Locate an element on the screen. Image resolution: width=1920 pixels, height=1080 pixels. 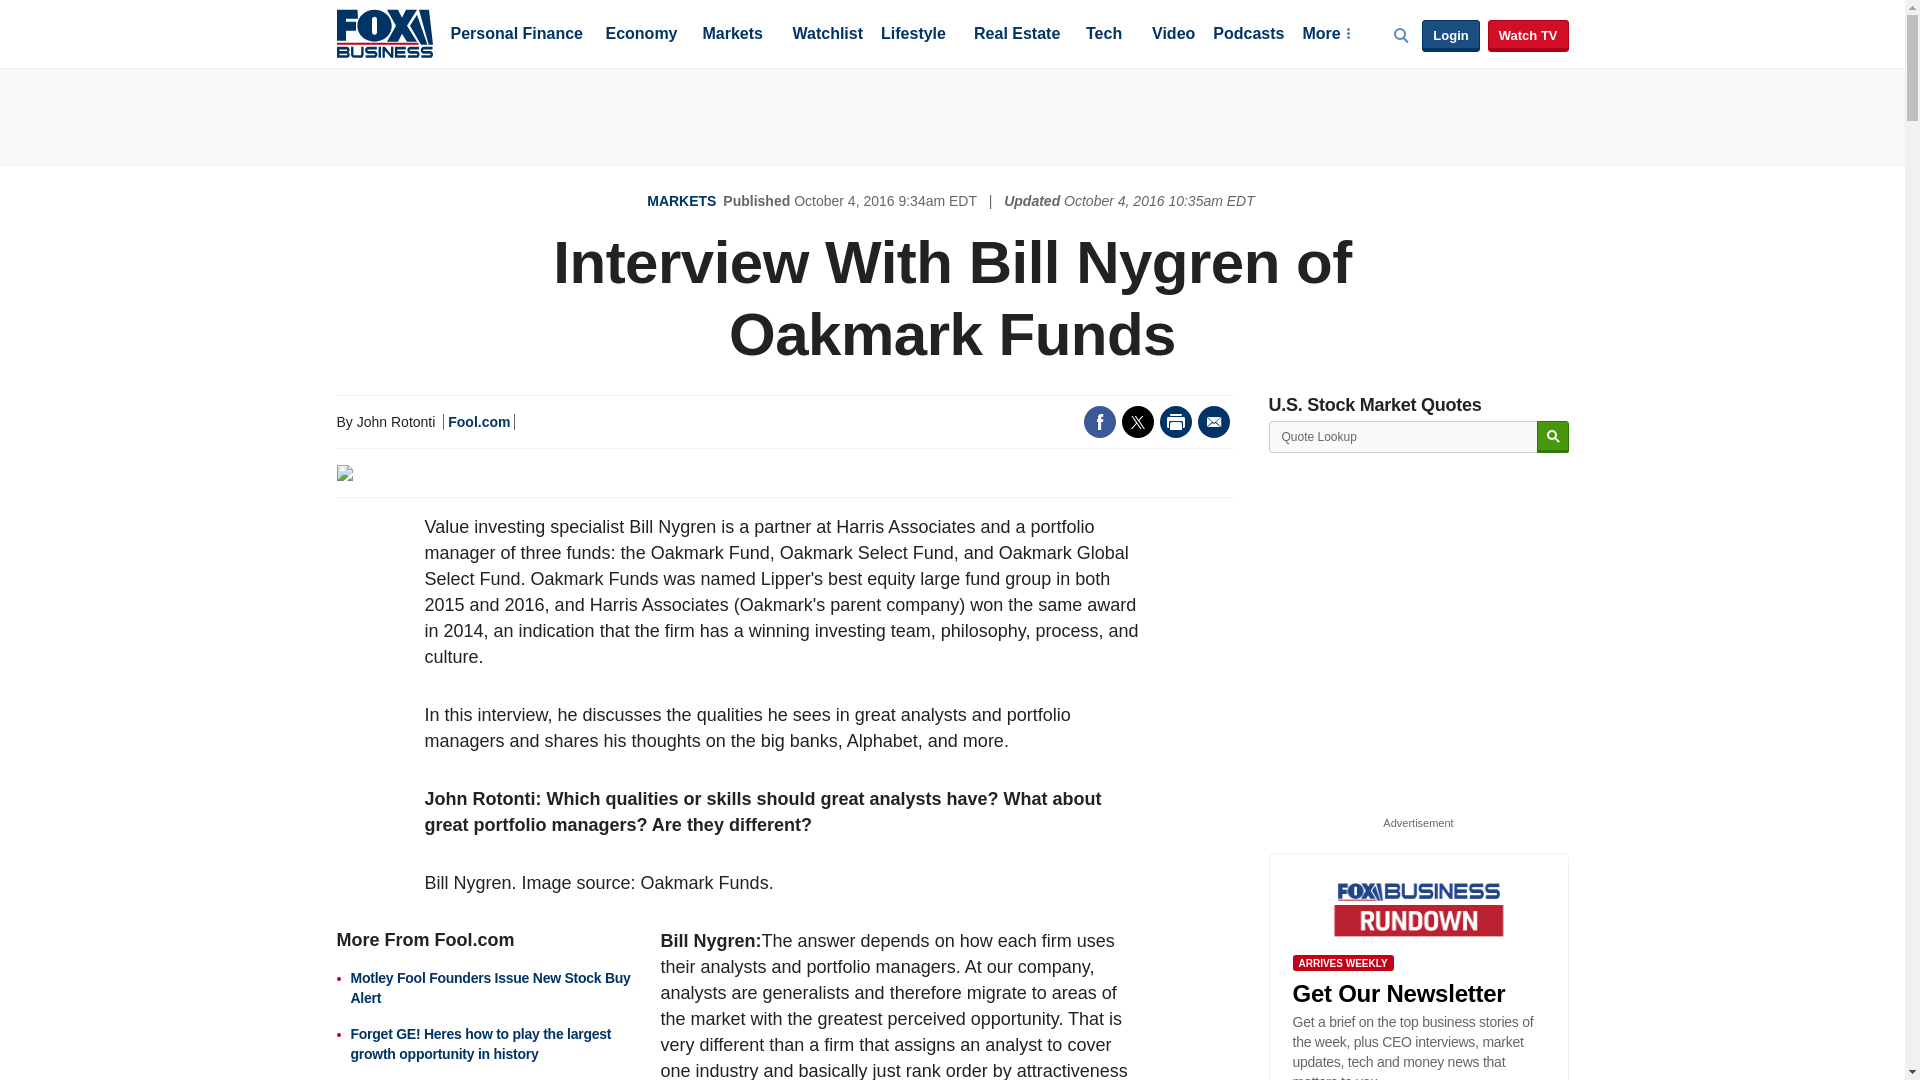
Economy is located at coordinates (642, 35).